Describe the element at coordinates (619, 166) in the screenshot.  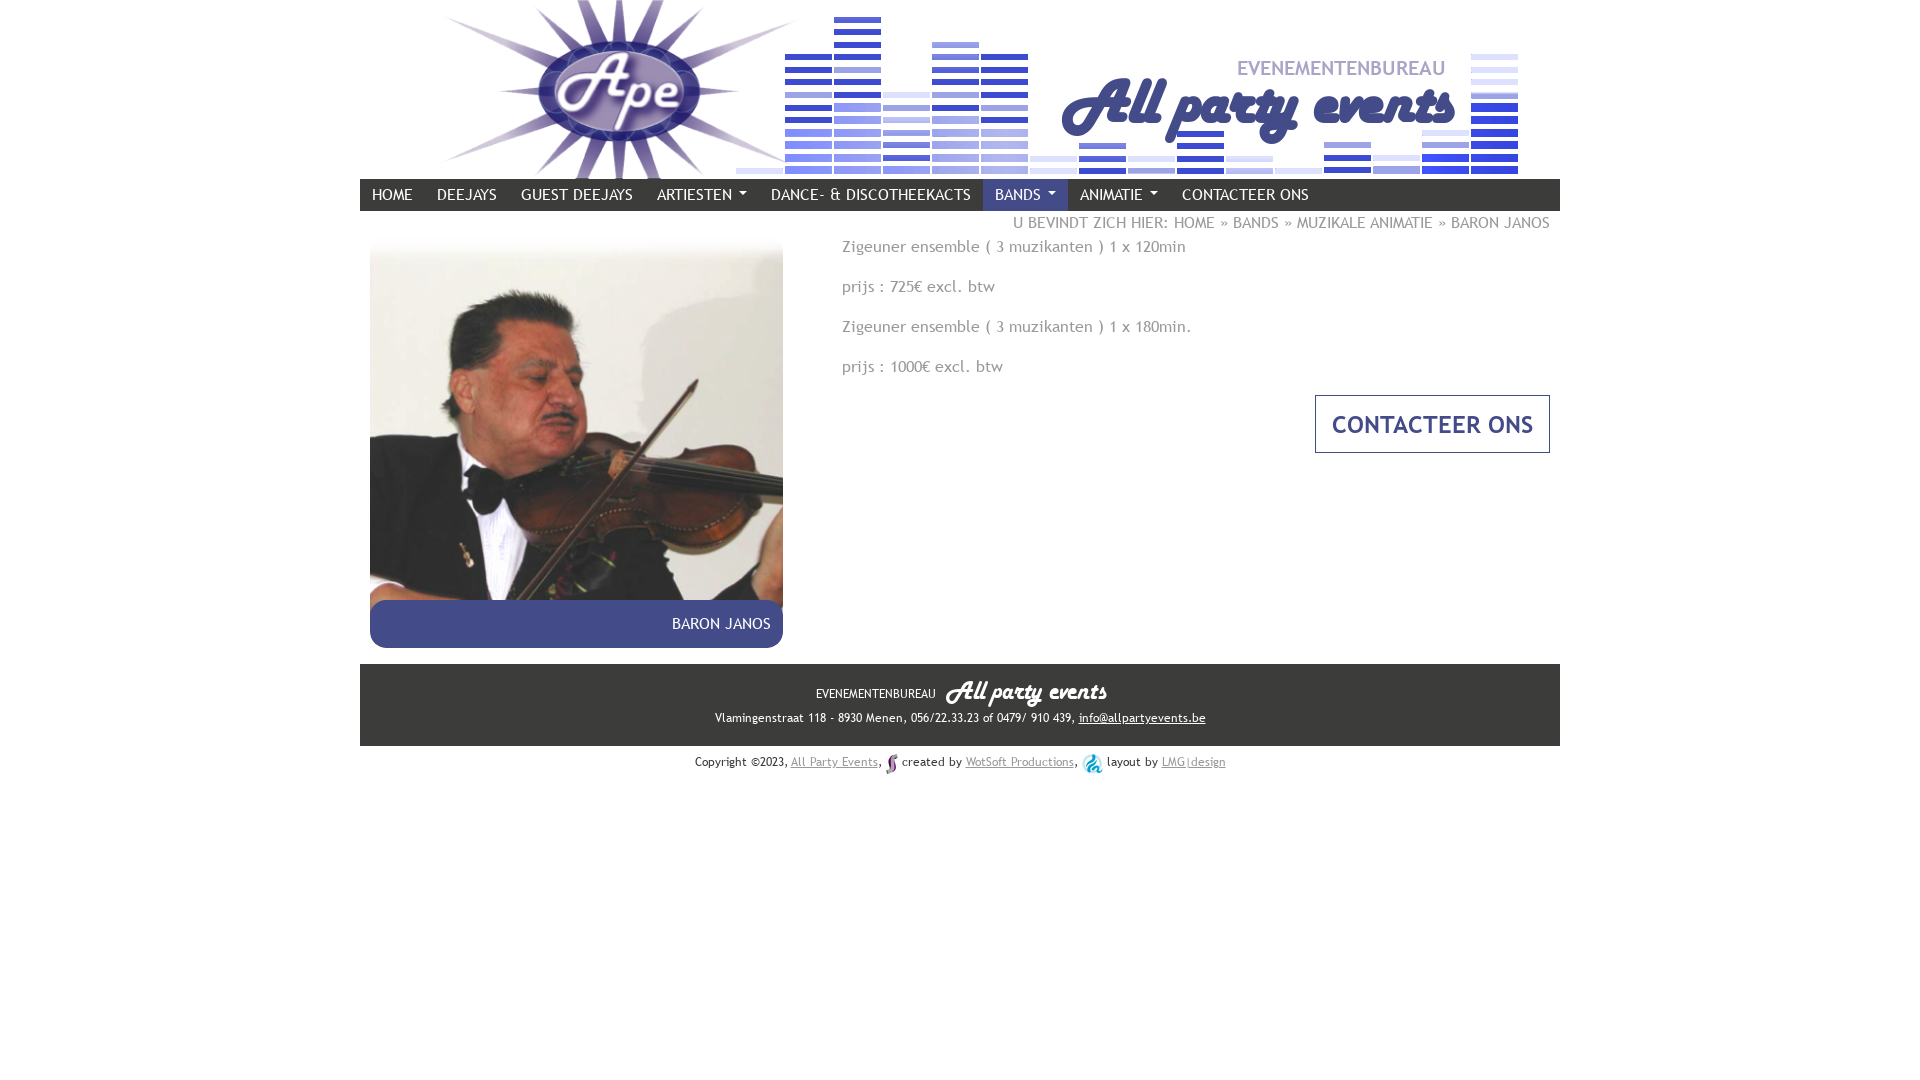
I see `Home` at that location.